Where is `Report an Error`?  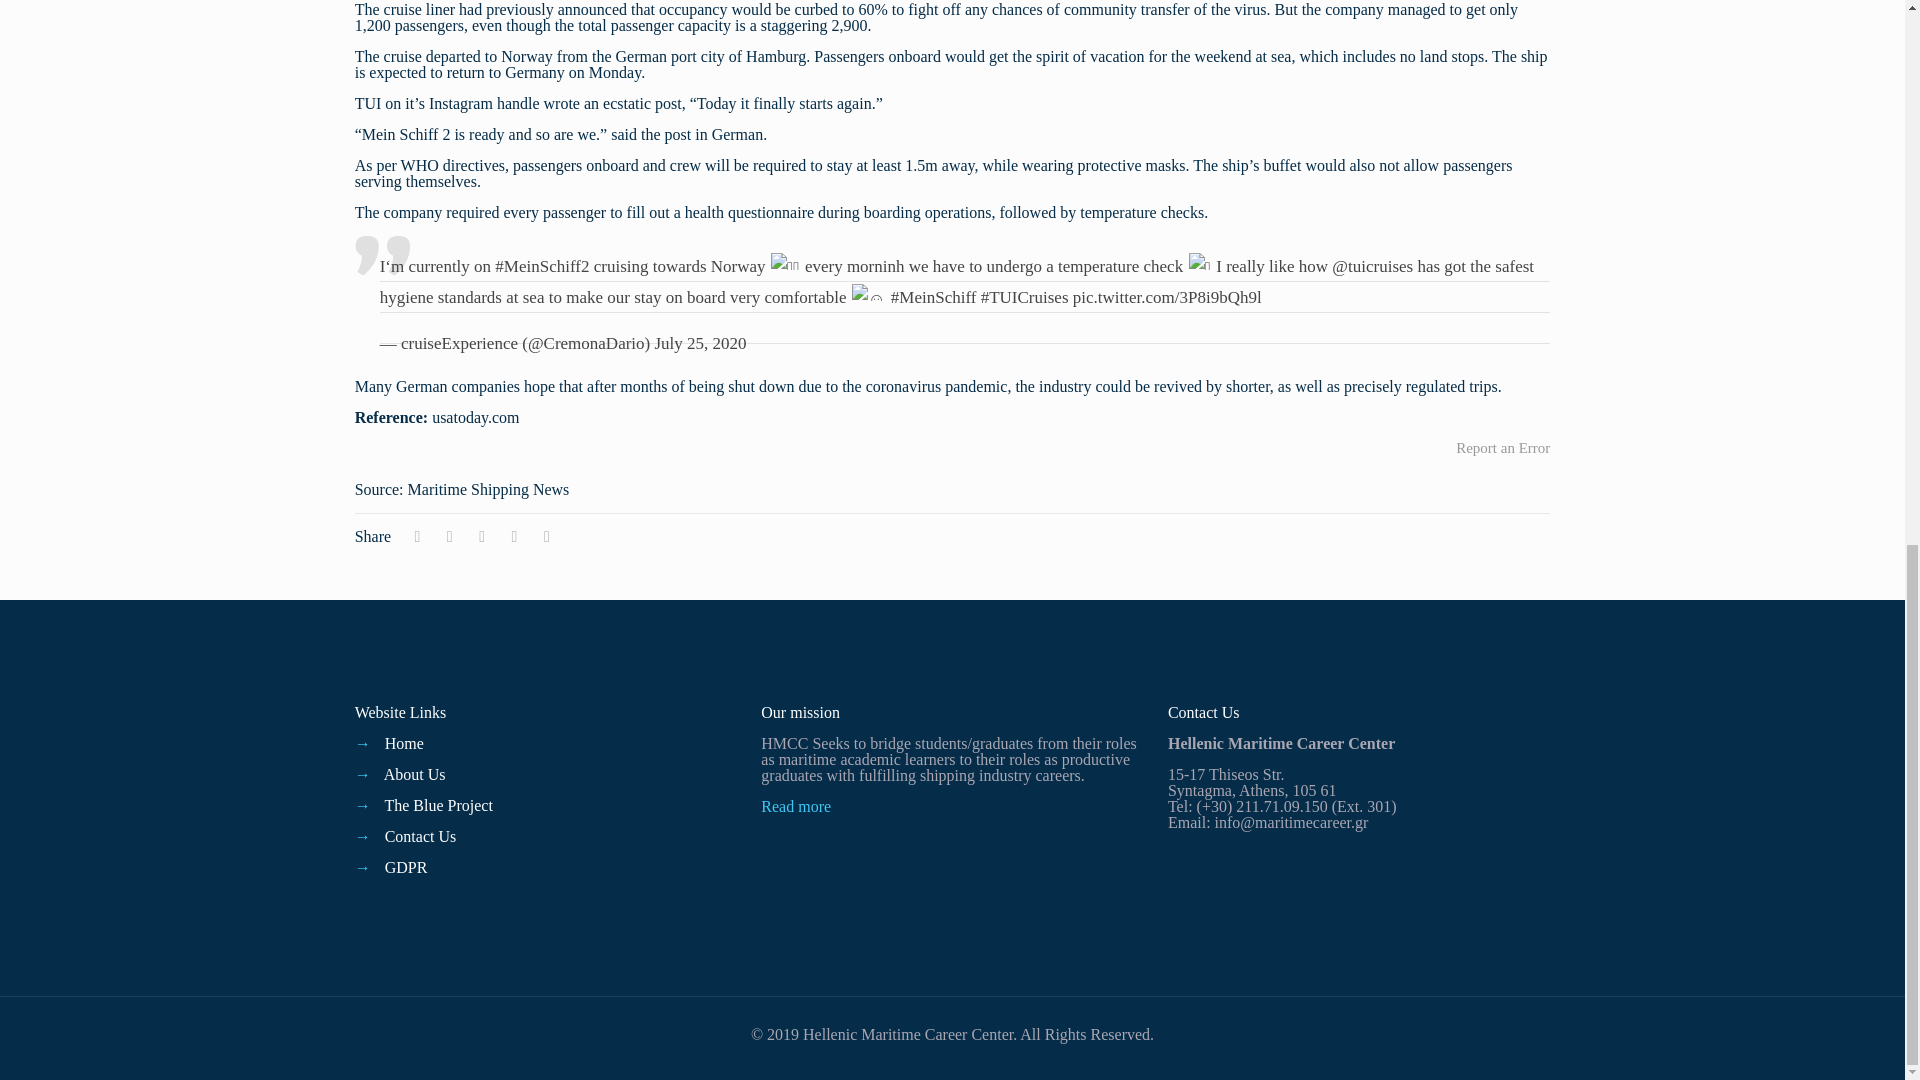
Report an Error is located at coordinates (1502, 447).